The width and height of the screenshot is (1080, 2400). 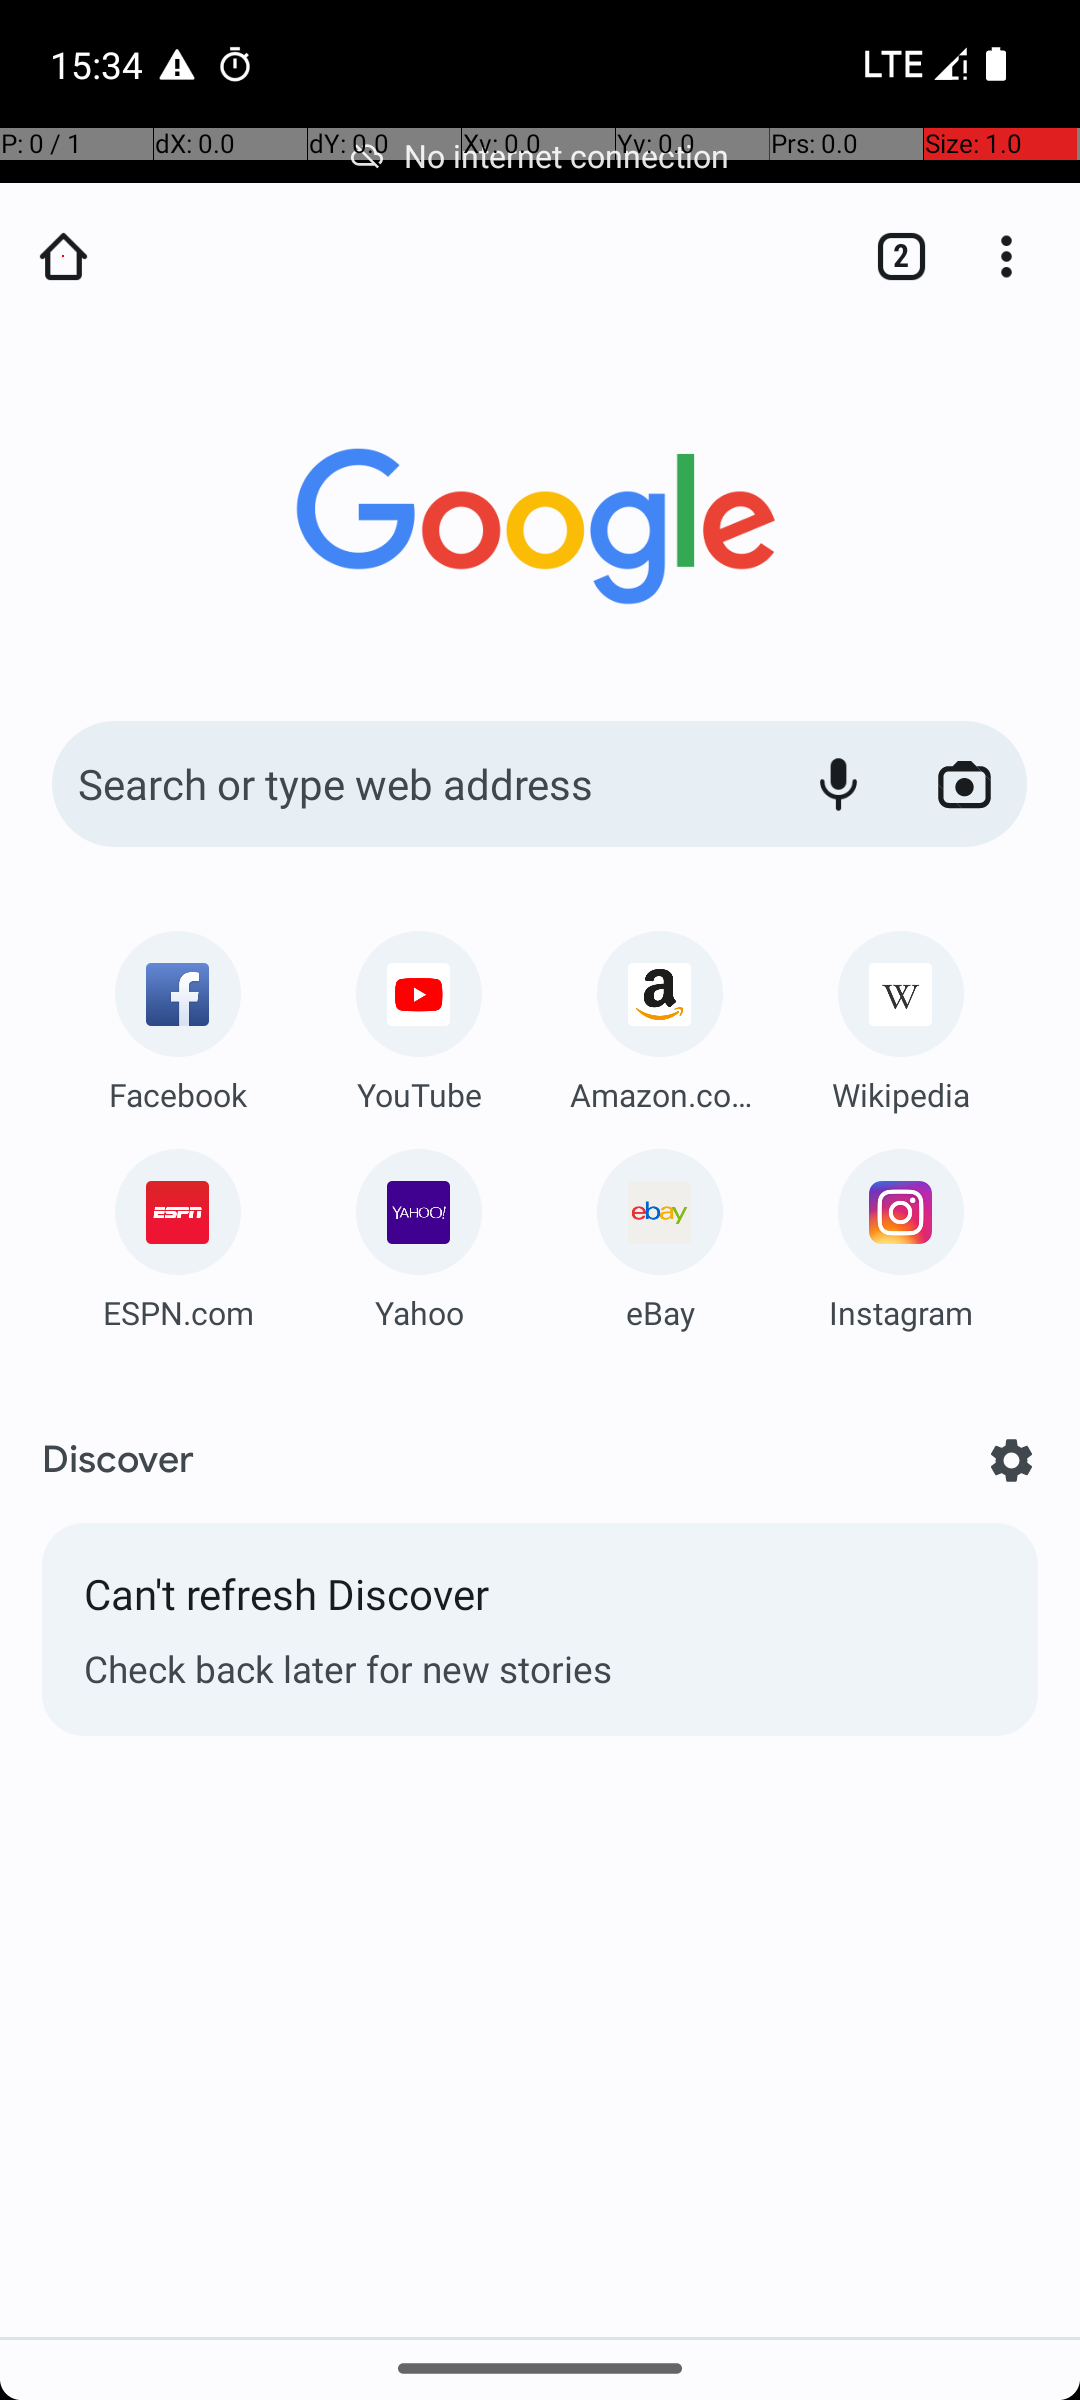 What do you see at coordinates (660, 1312) in the screenshot?
I see `eBay` at bounding box center [660, 1312].